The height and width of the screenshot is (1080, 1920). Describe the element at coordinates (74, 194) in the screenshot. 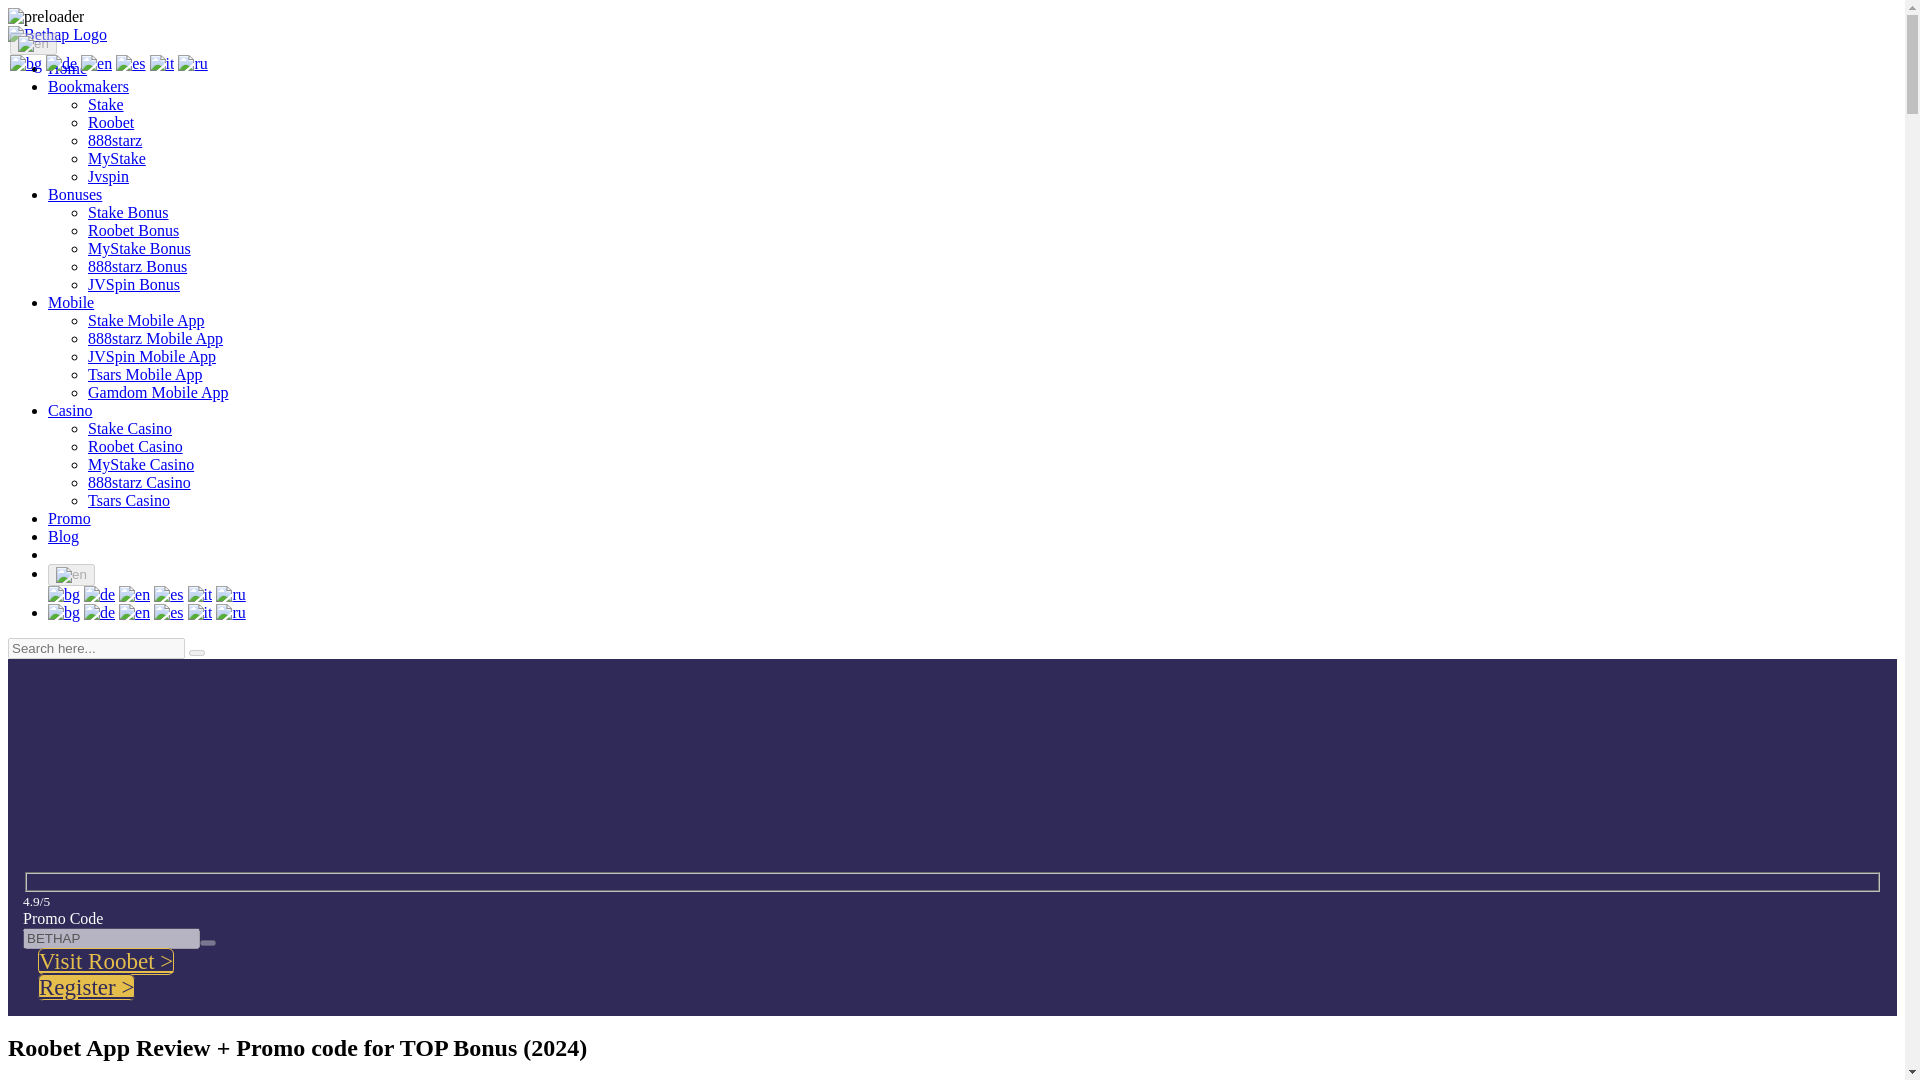

I see `Bonuses` at that location.